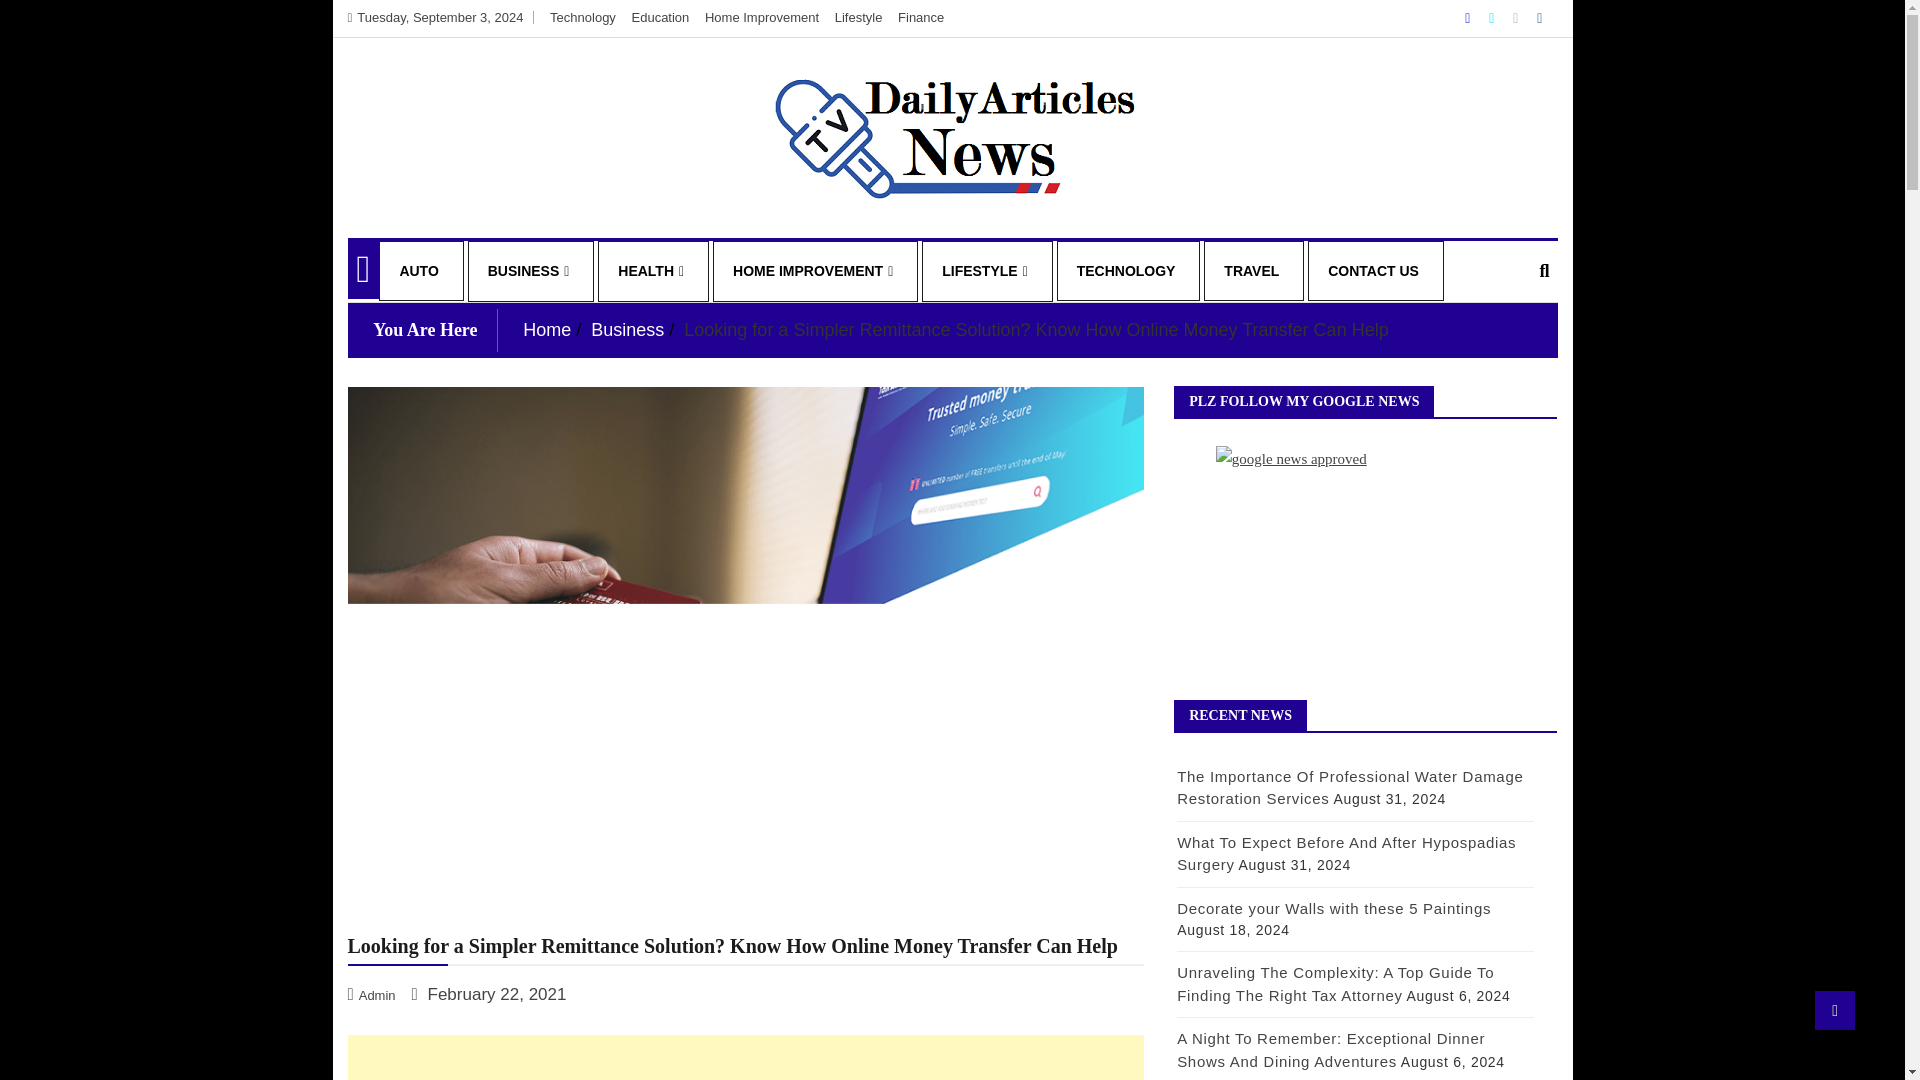 This screenshot has height=1080, width=1920. What do you see at coordinates (813, 272) in the screenshot?
I see `HOME IMPROVEMENT` at bounding box center [813, 272].